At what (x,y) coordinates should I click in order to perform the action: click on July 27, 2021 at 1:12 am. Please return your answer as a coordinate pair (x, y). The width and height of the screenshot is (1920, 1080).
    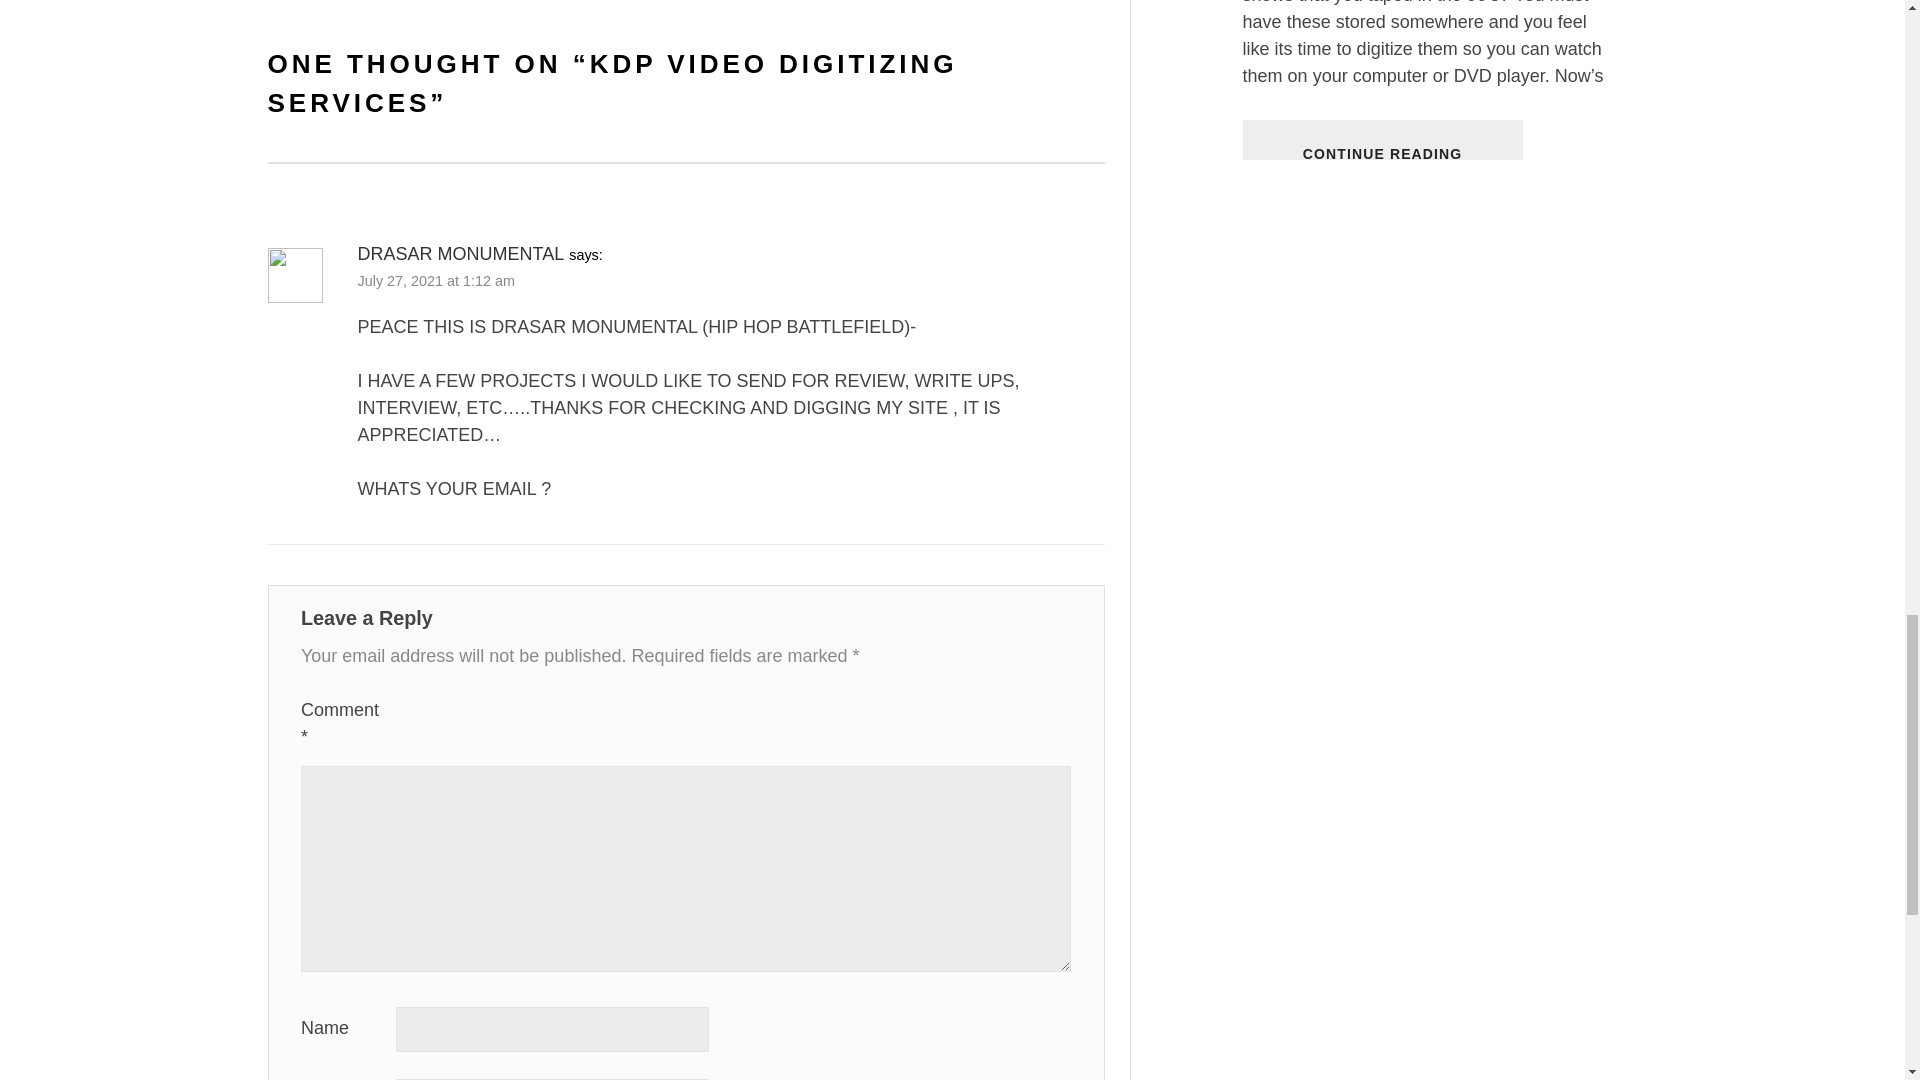
    Looking at the image, I should click on (436, 281).